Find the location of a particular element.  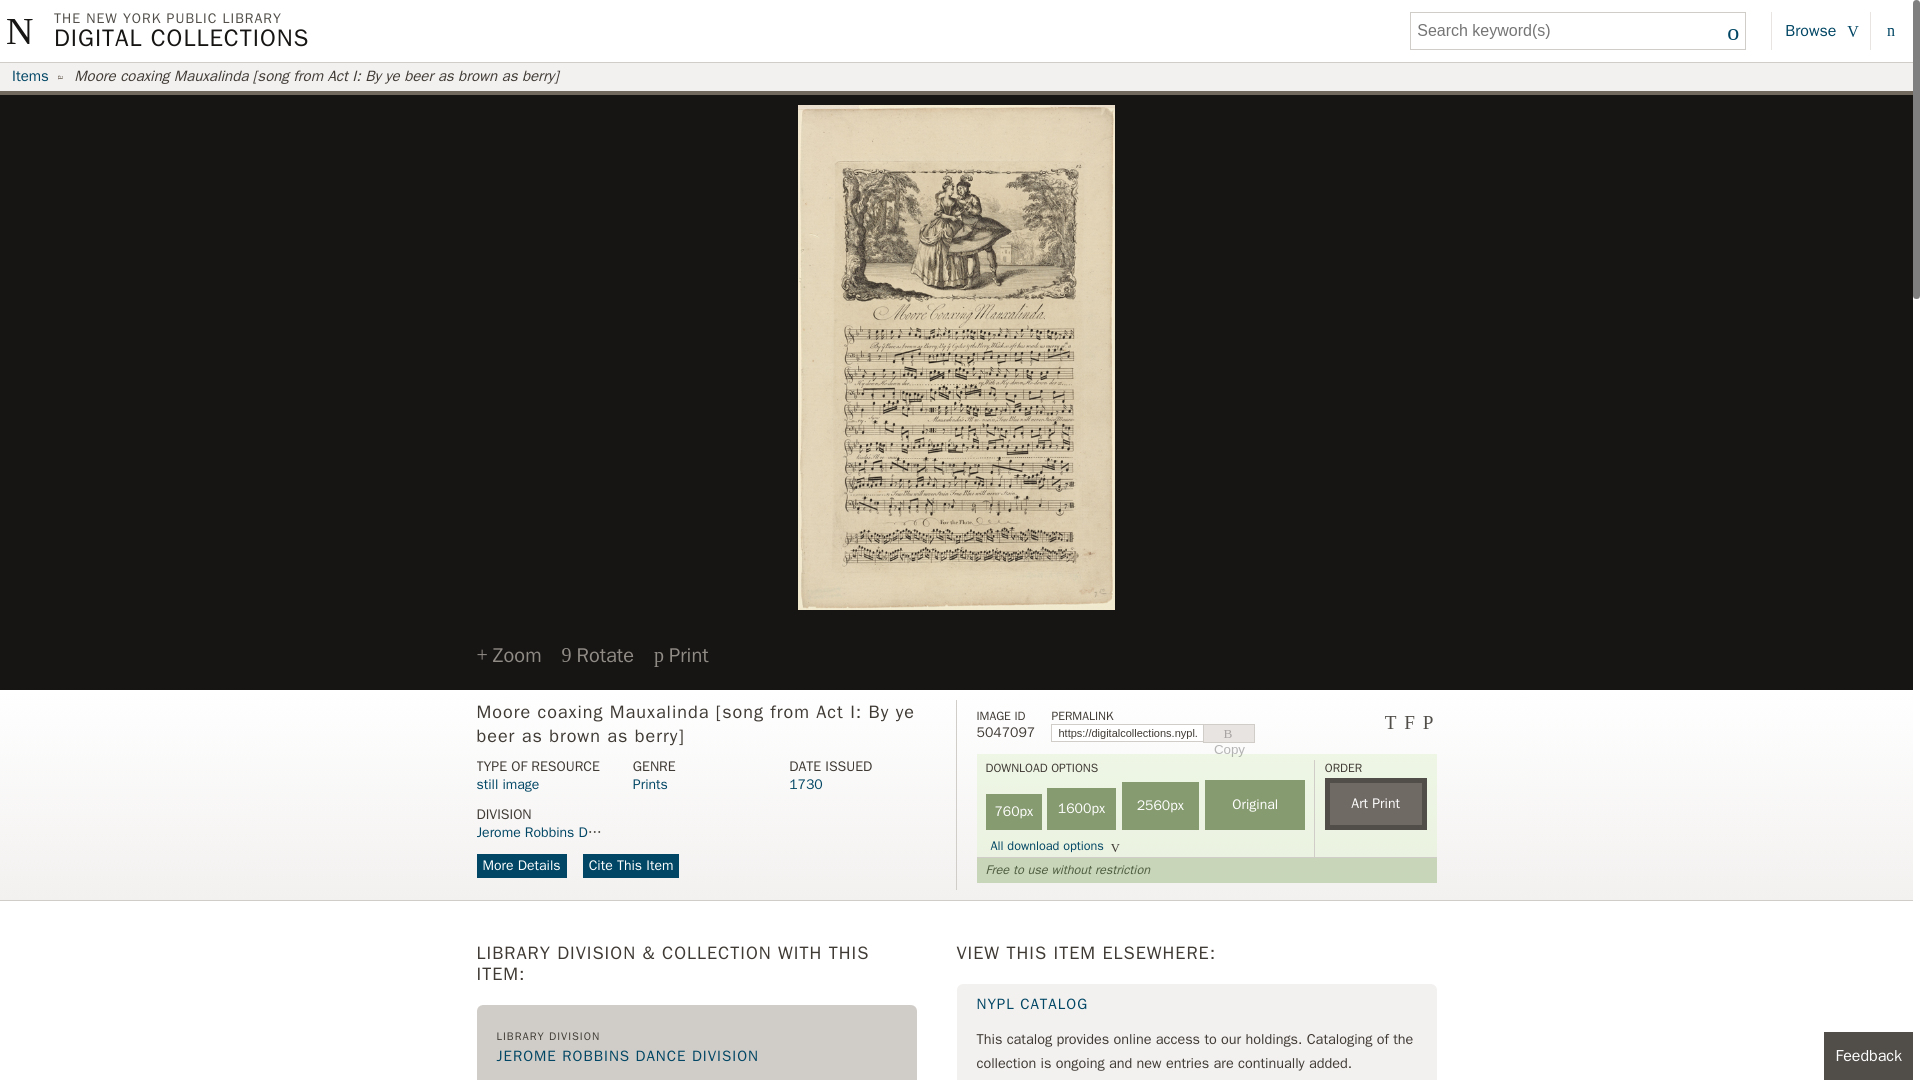

Rotate is located at coordinates (598, 655).